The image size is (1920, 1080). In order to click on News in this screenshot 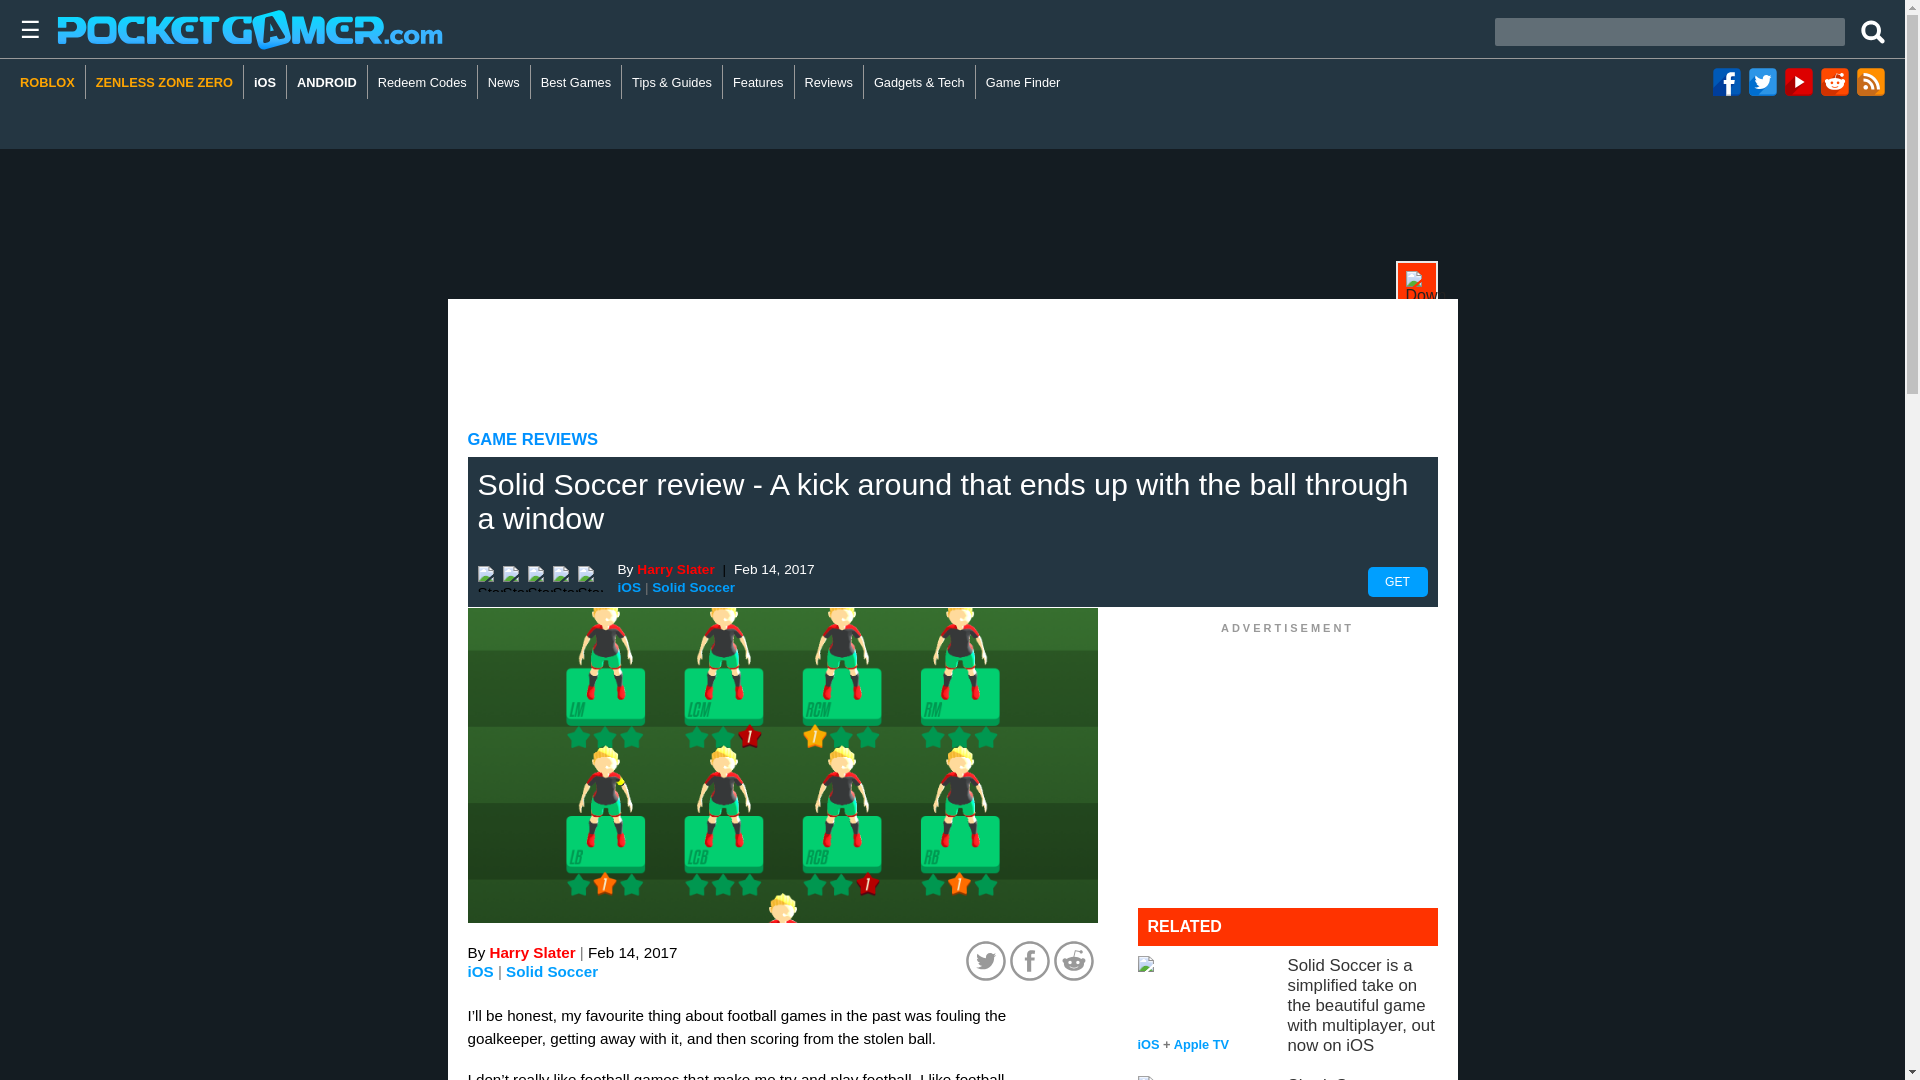, I will do `click(504, 82)`.